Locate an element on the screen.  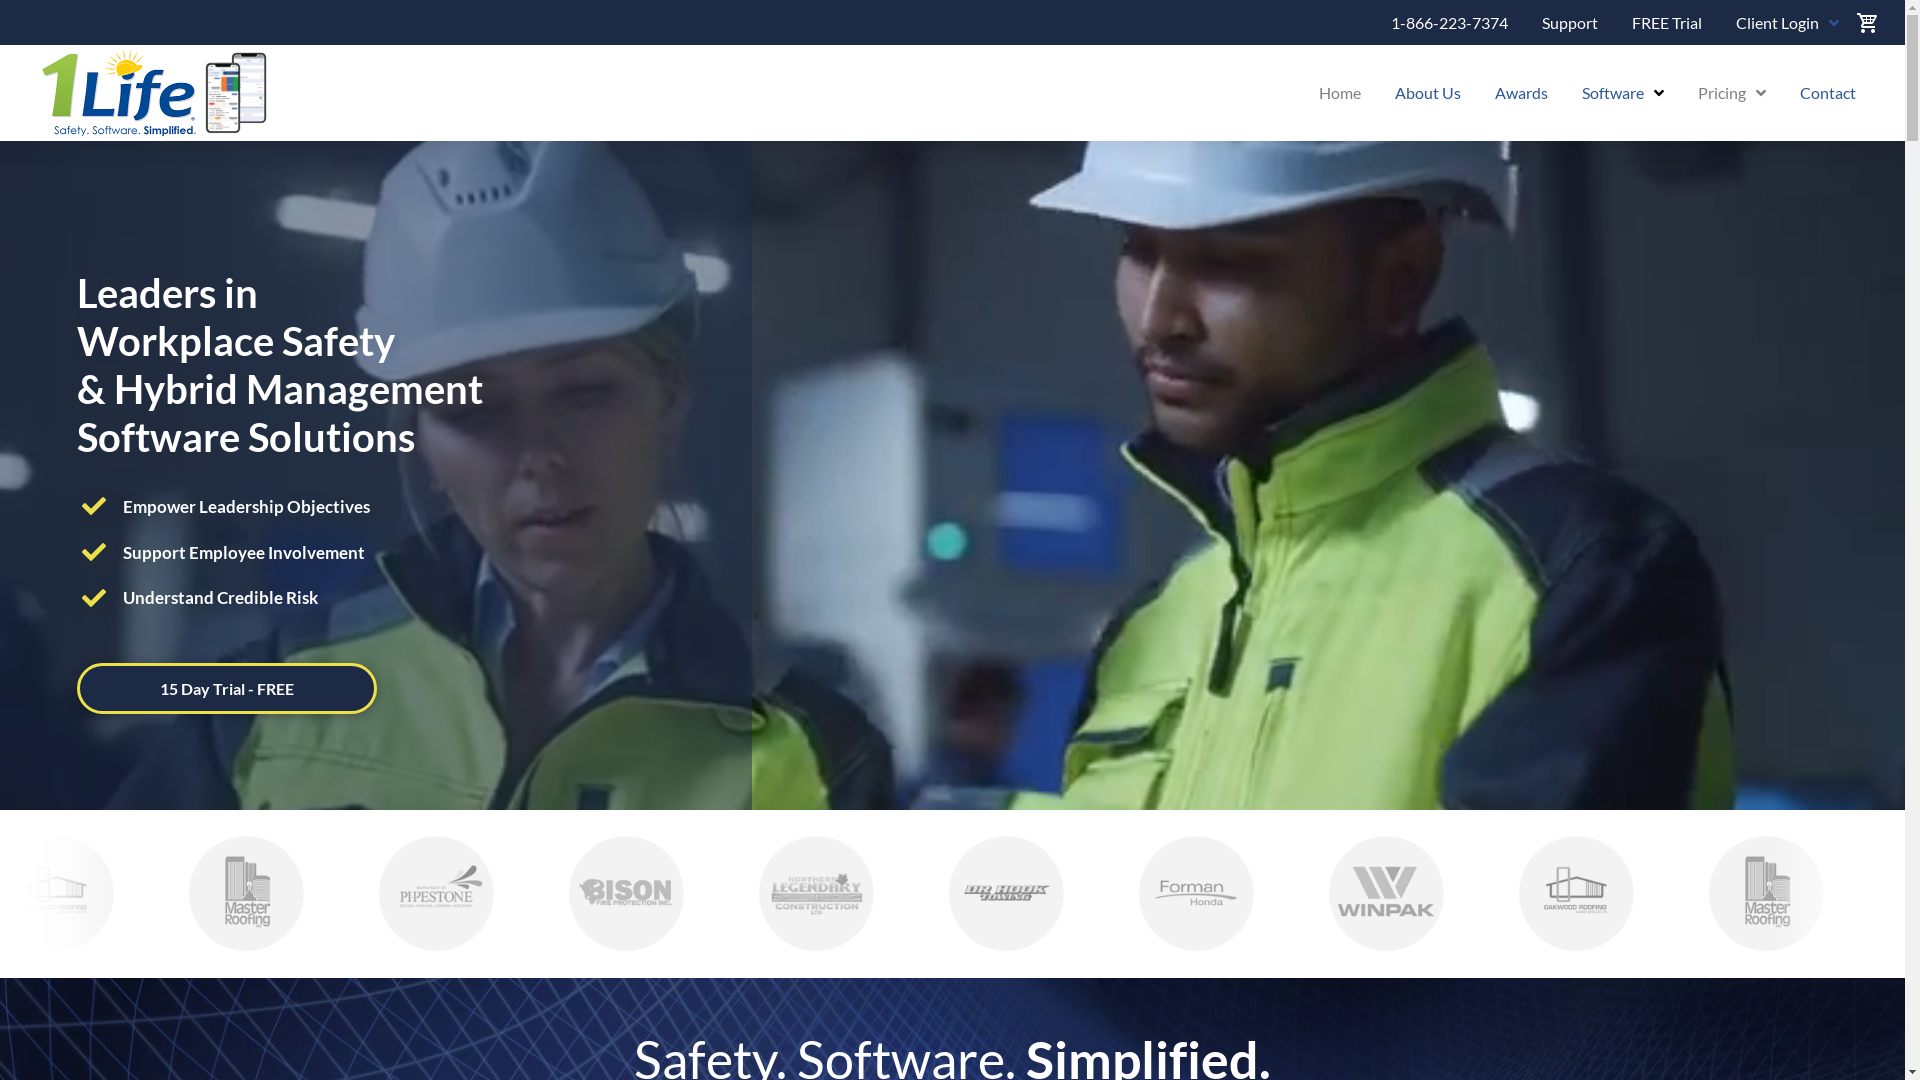
Home is located at coordinates (1340, 93).